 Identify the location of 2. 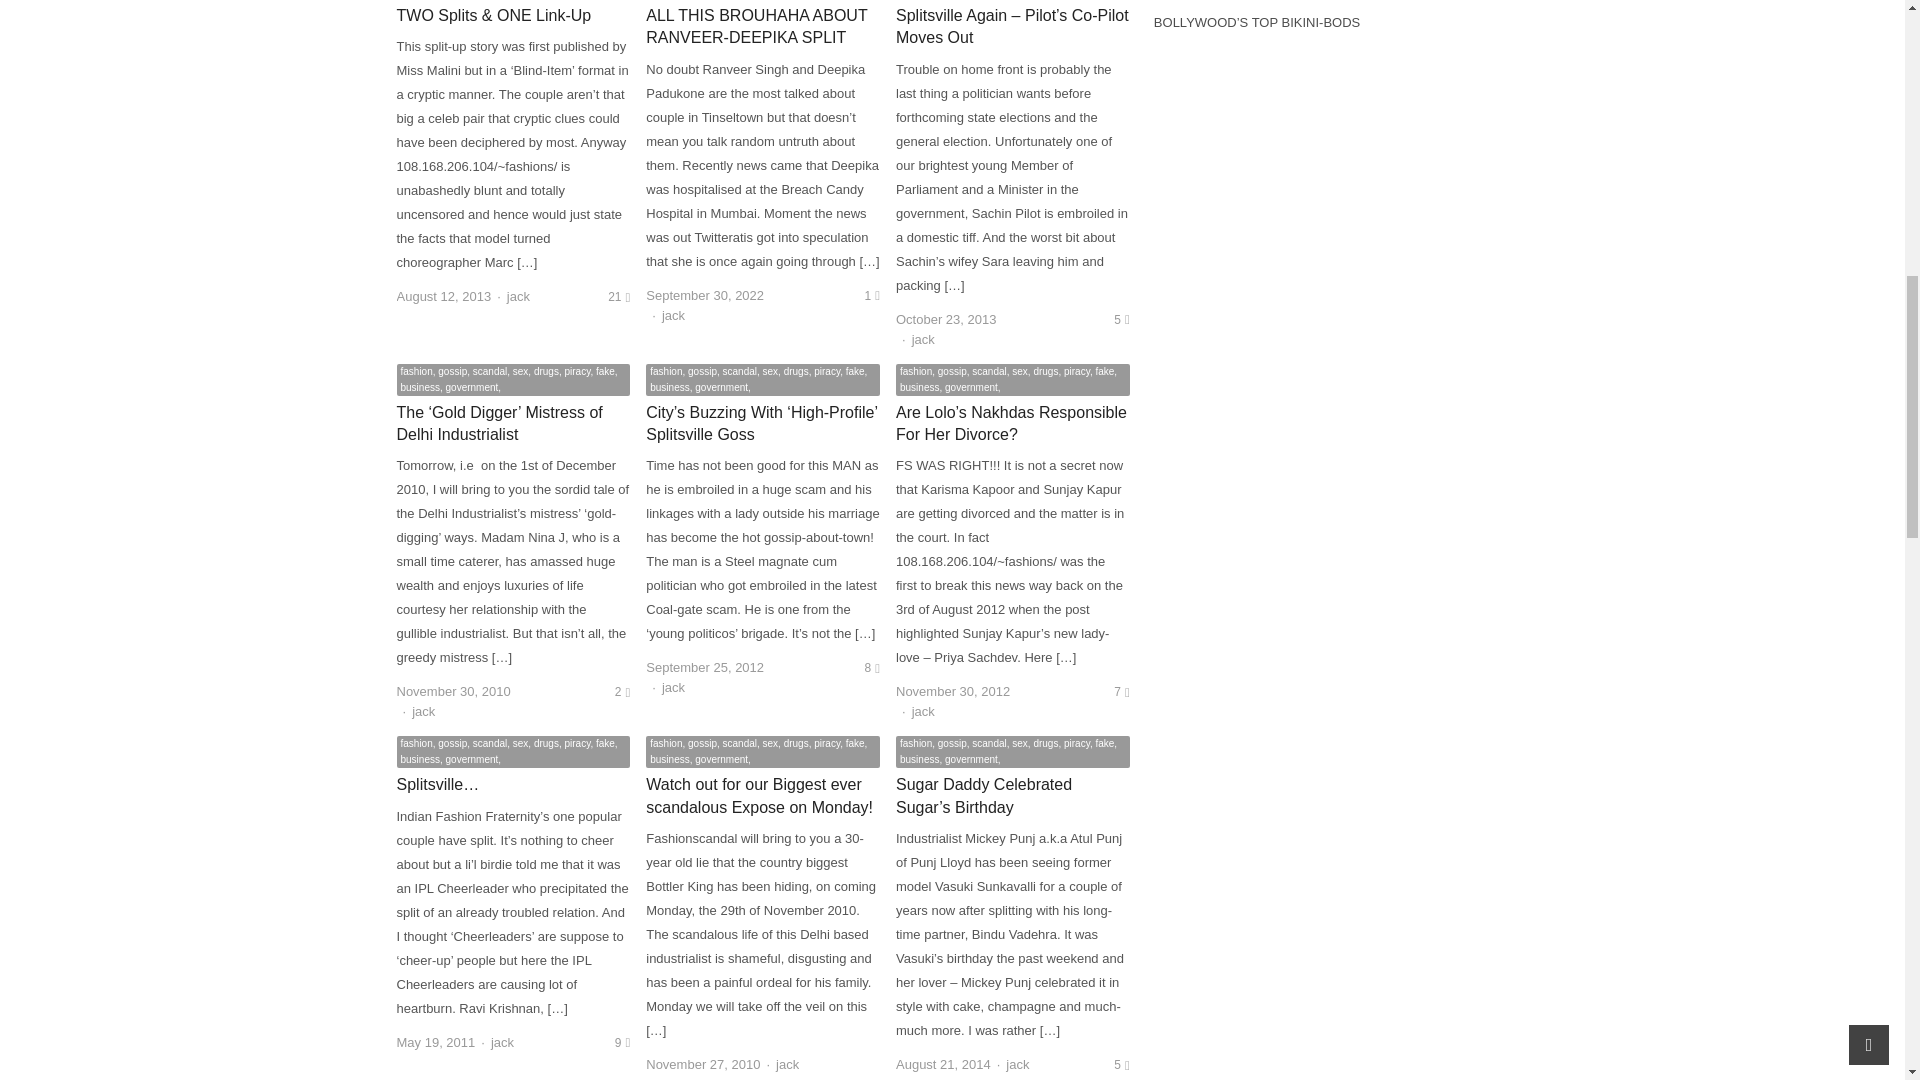
(622, 691).